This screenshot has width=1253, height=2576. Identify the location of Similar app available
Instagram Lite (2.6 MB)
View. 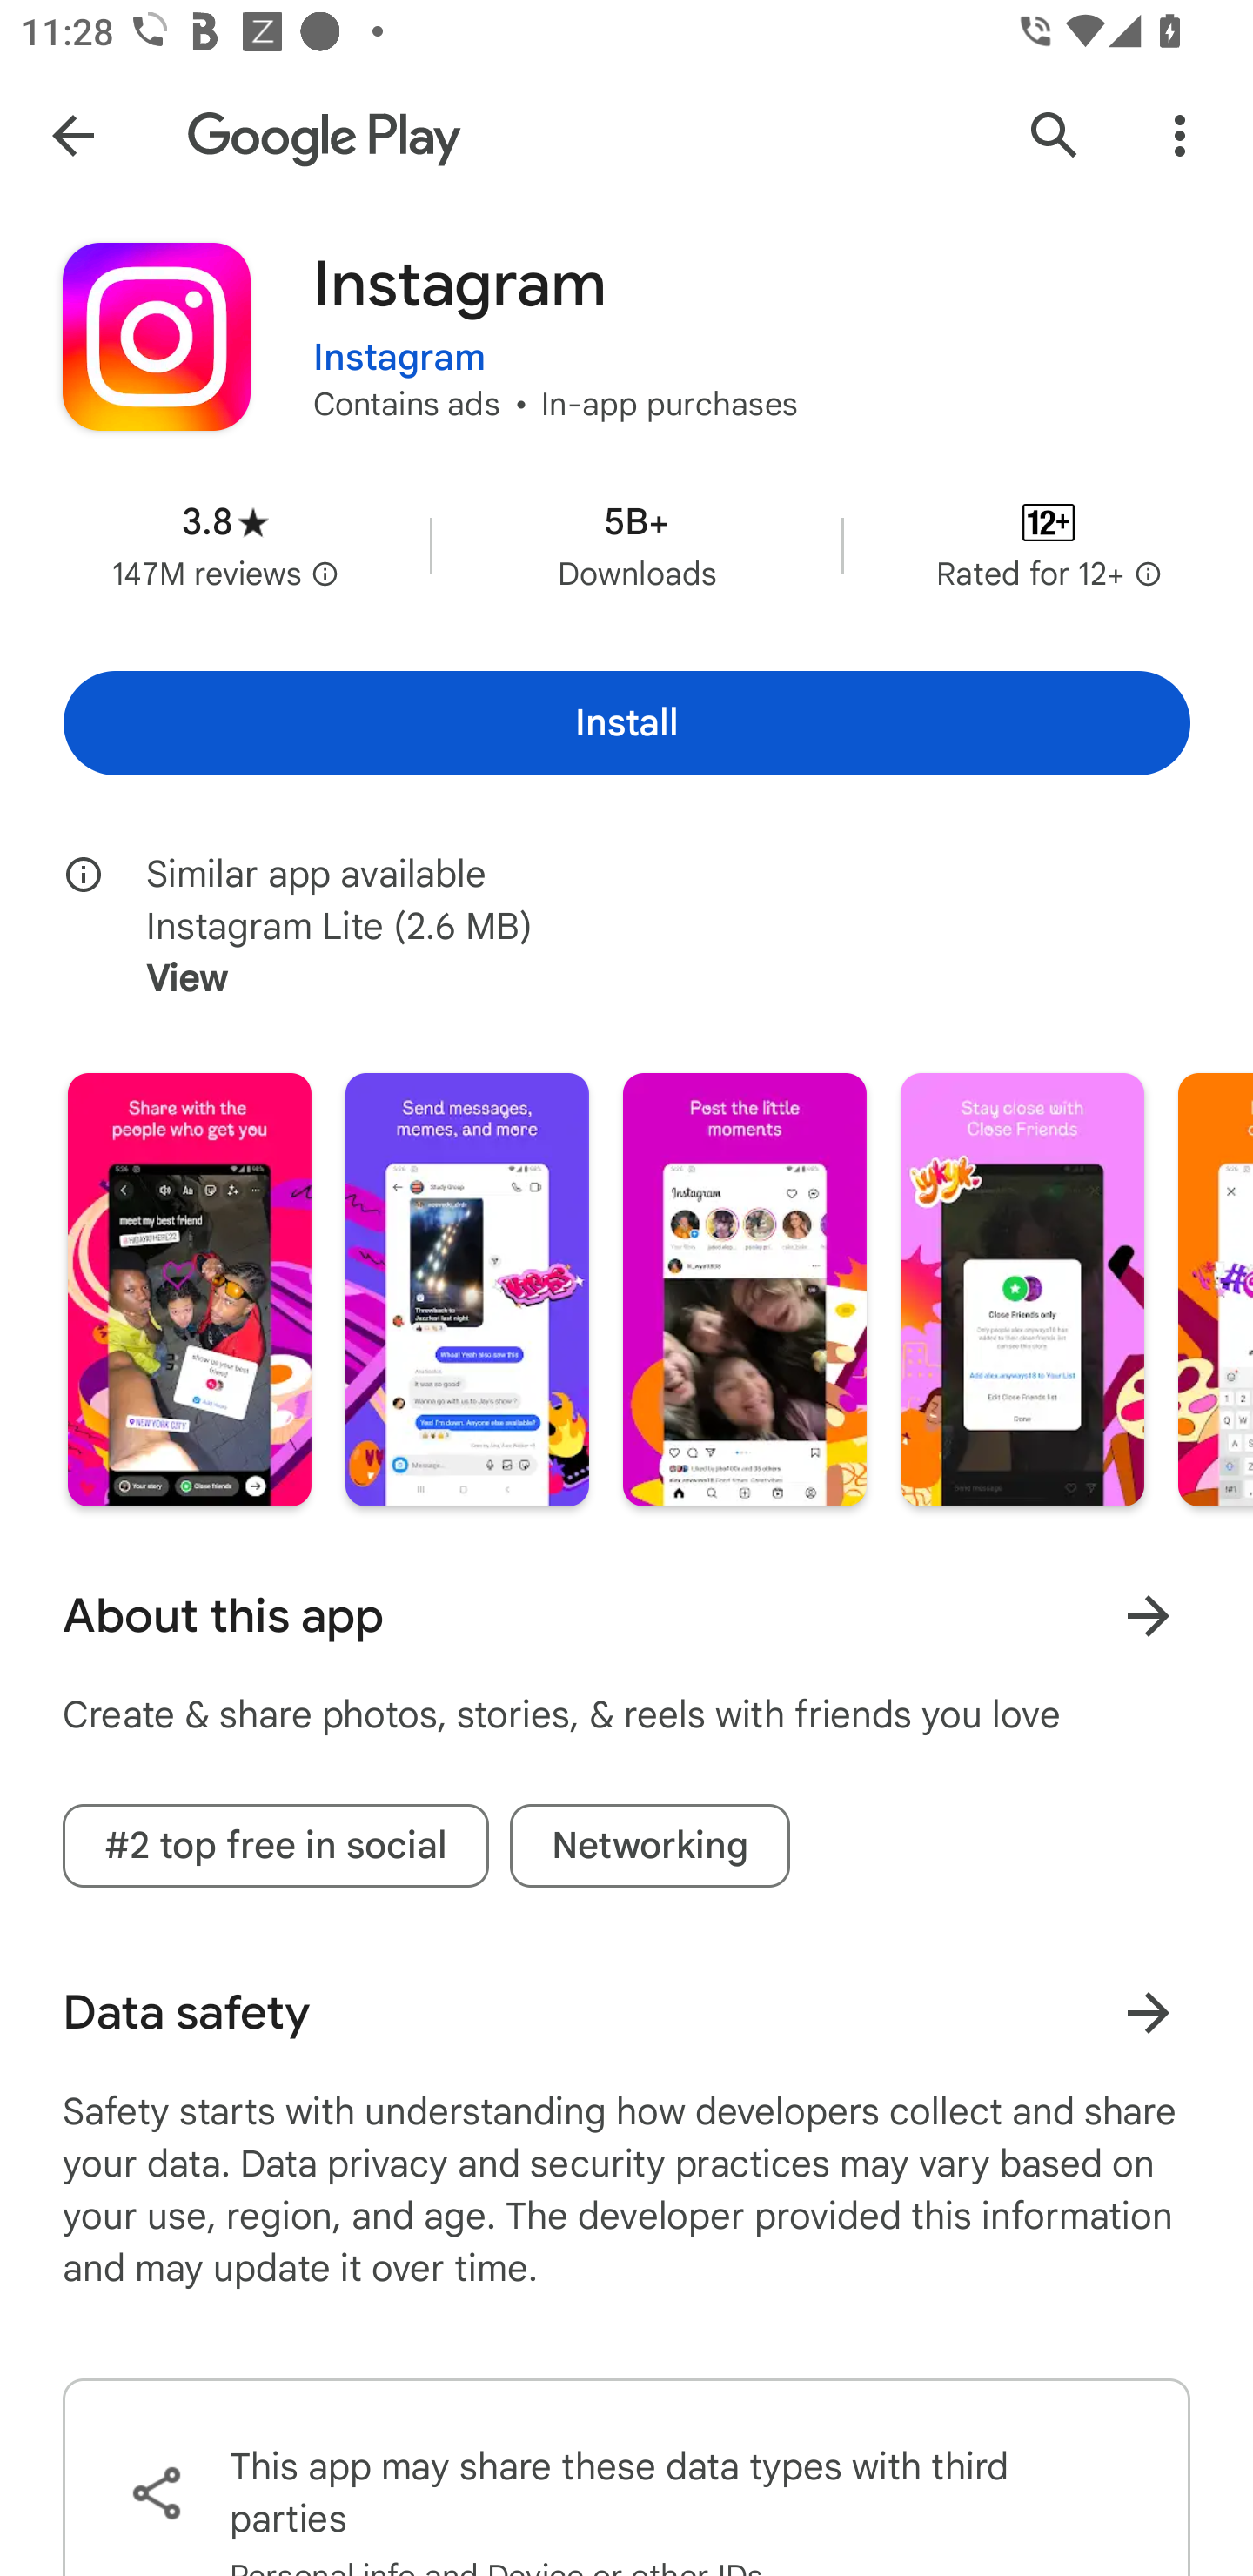
(647, 926).